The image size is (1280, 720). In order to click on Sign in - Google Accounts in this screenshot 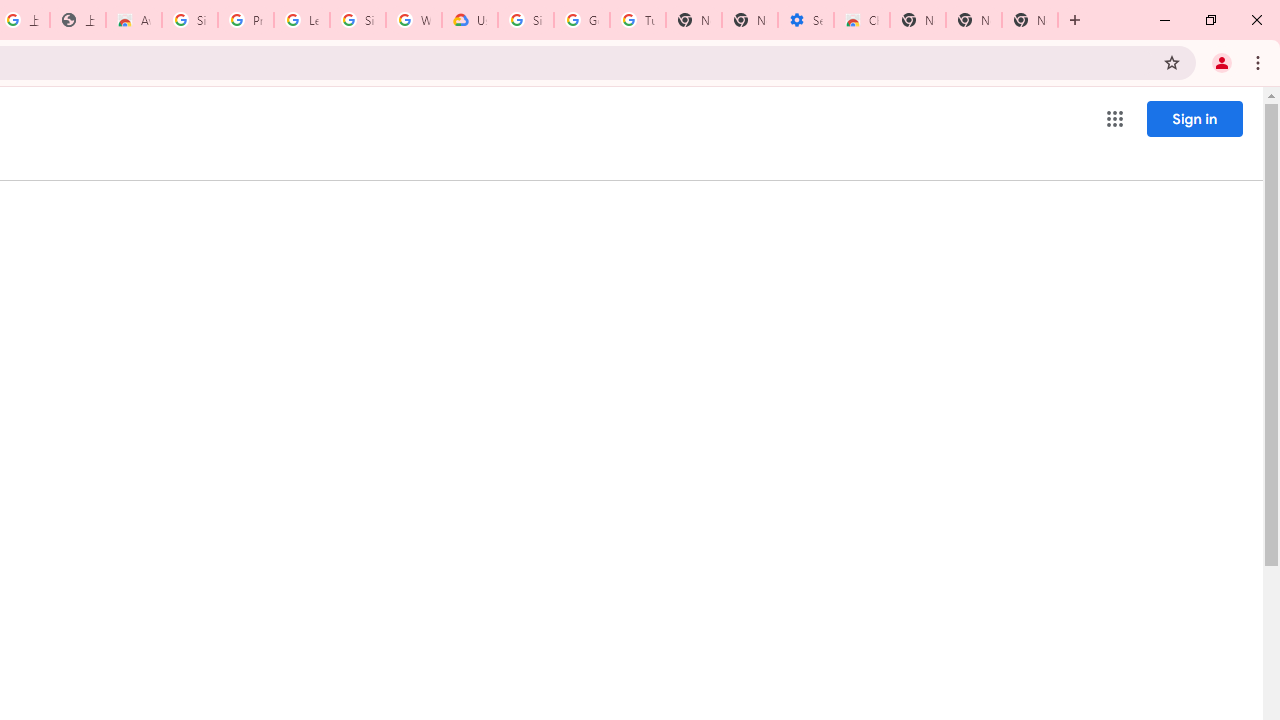, I will do `click(190, 20)`.